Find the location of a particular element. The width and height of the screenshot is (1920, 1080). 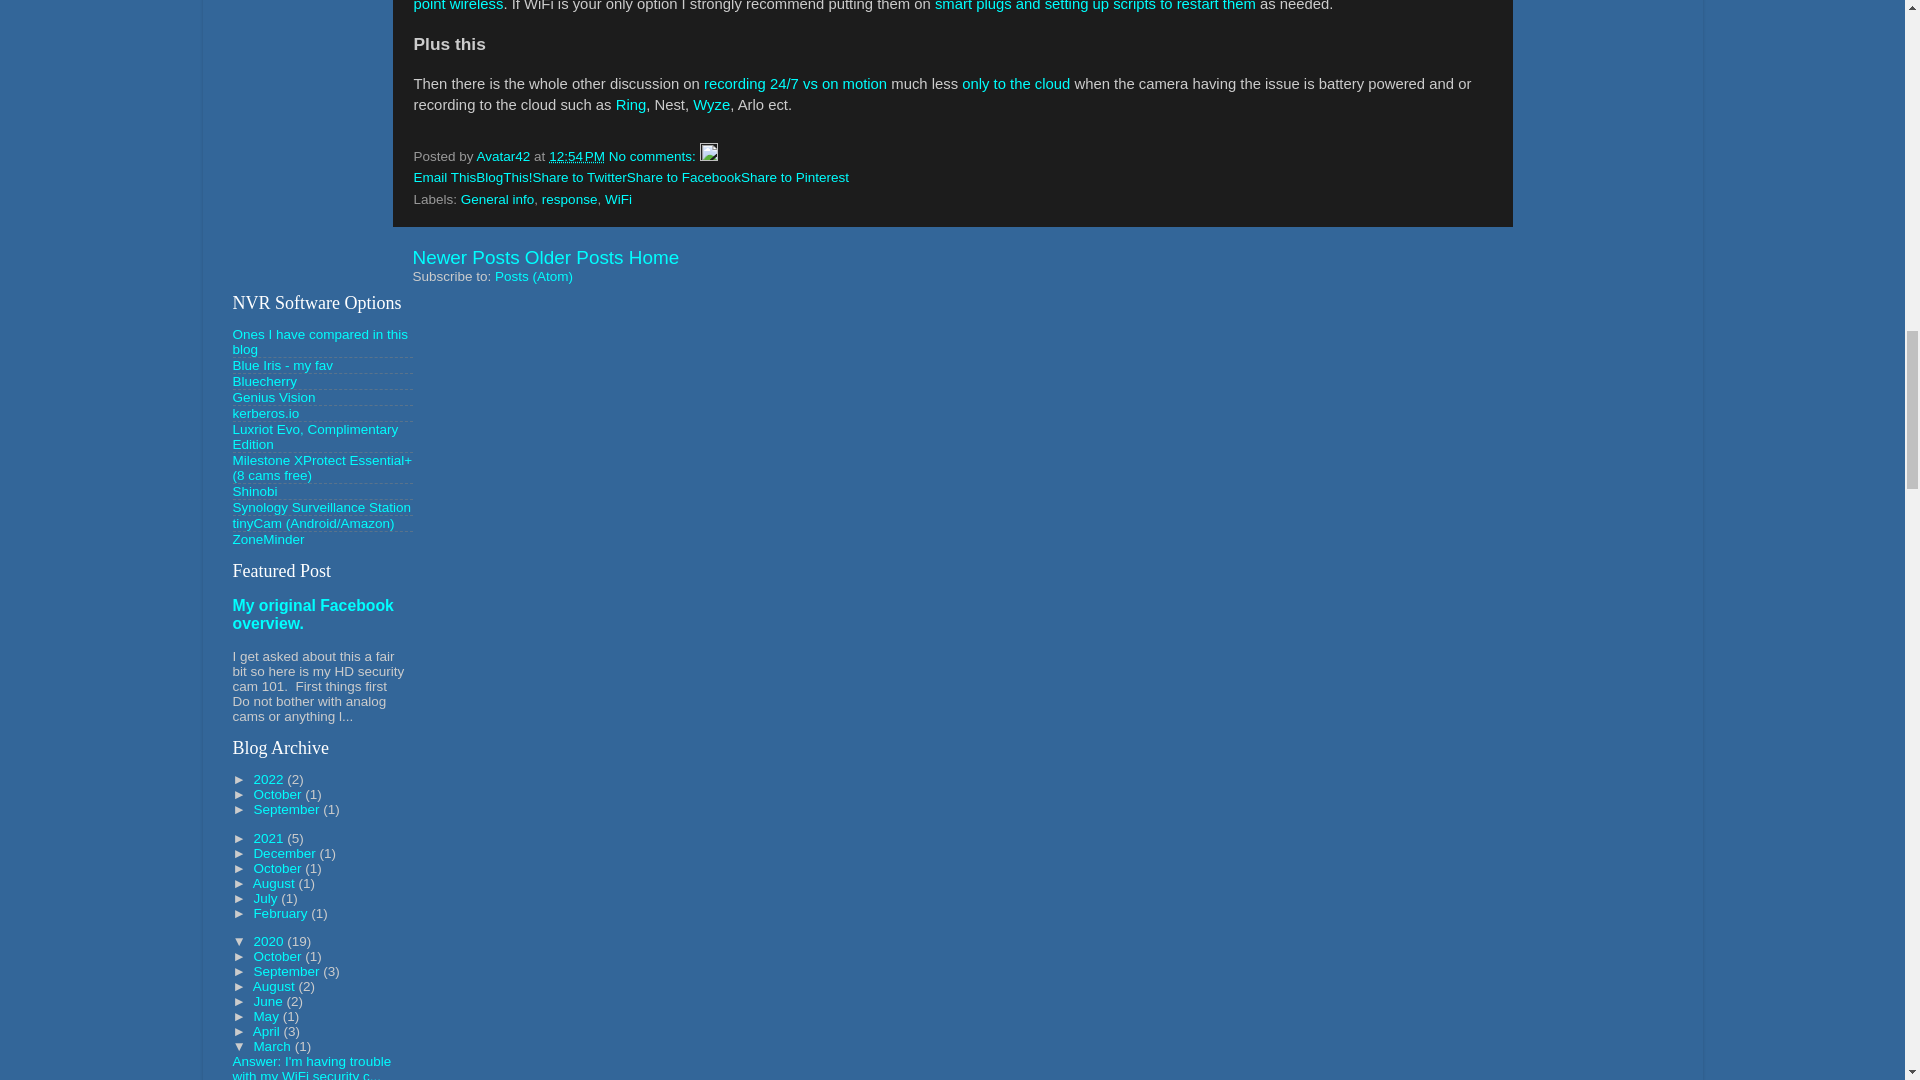

Share to Twitter is located at coordinates (580, 176).